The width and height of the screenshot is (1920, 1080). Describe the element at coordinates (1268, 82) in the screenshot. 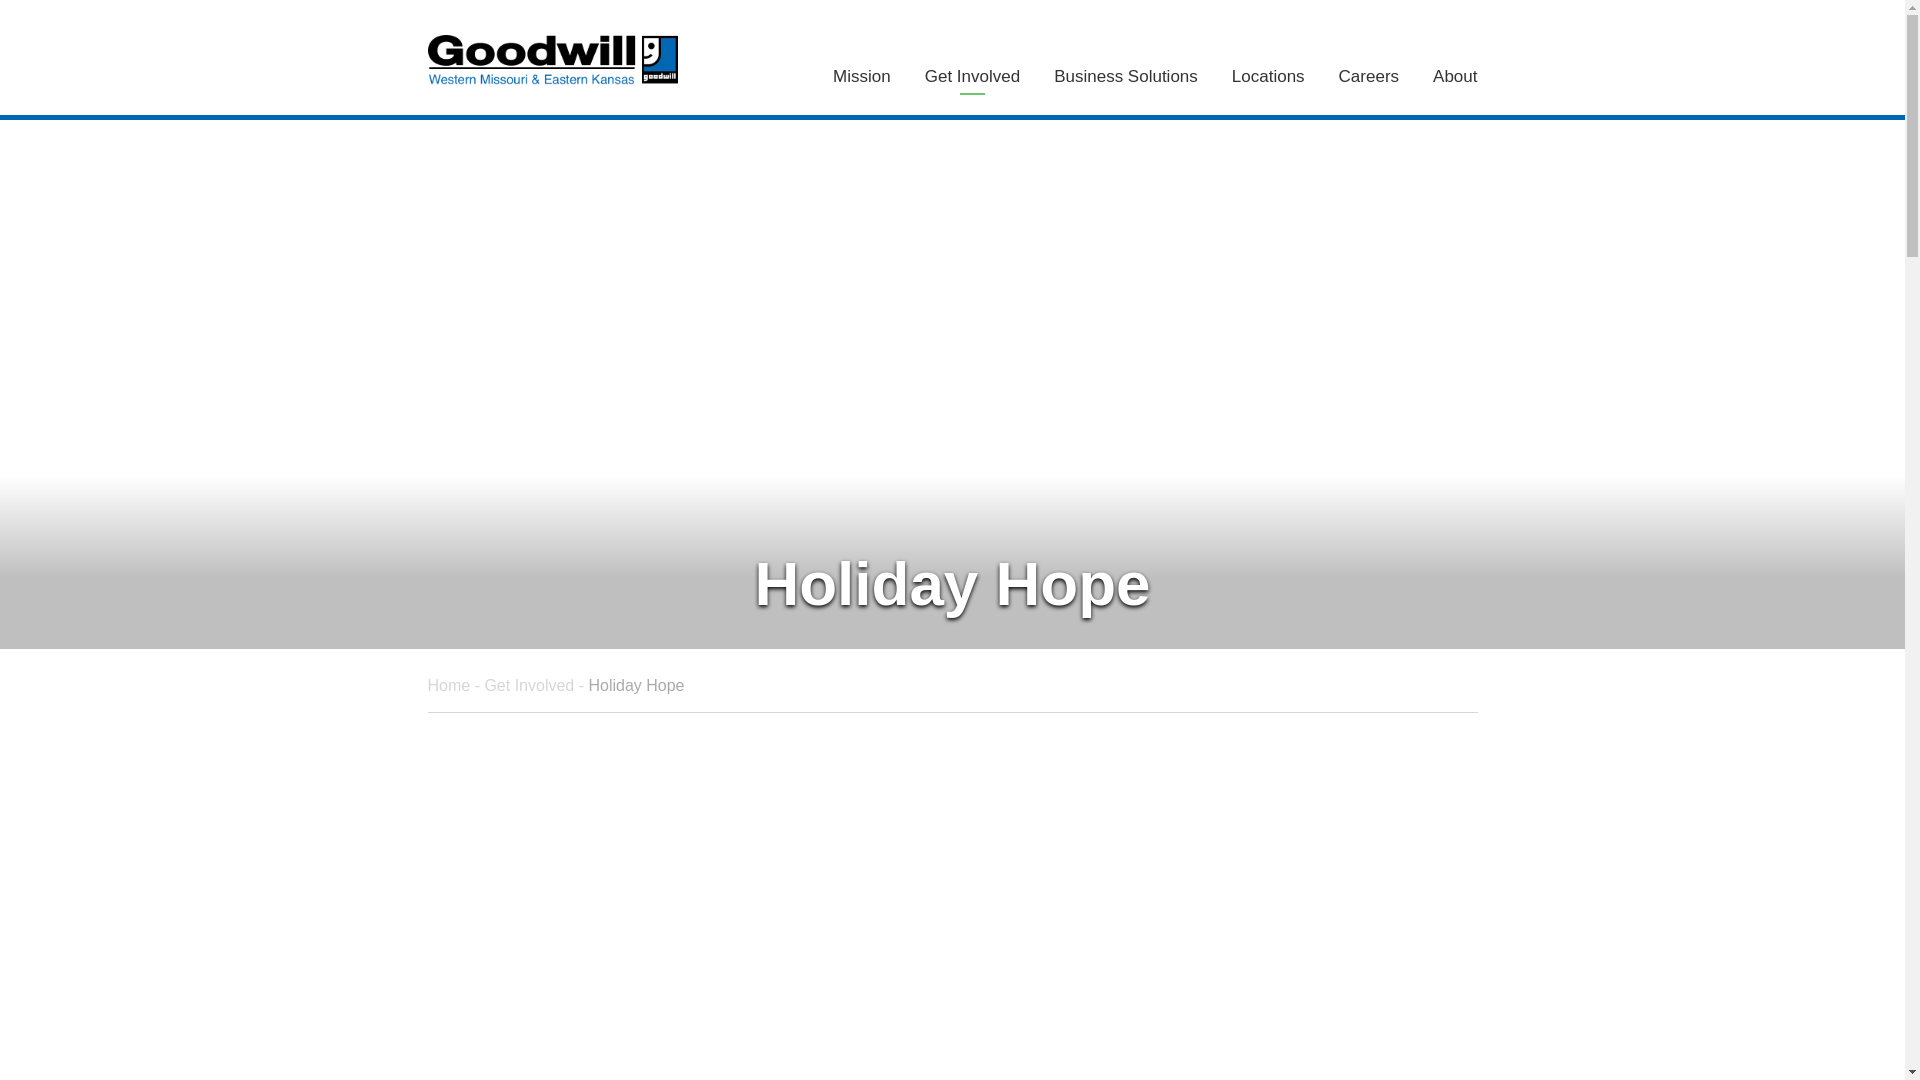

I see `Locations` at that location.